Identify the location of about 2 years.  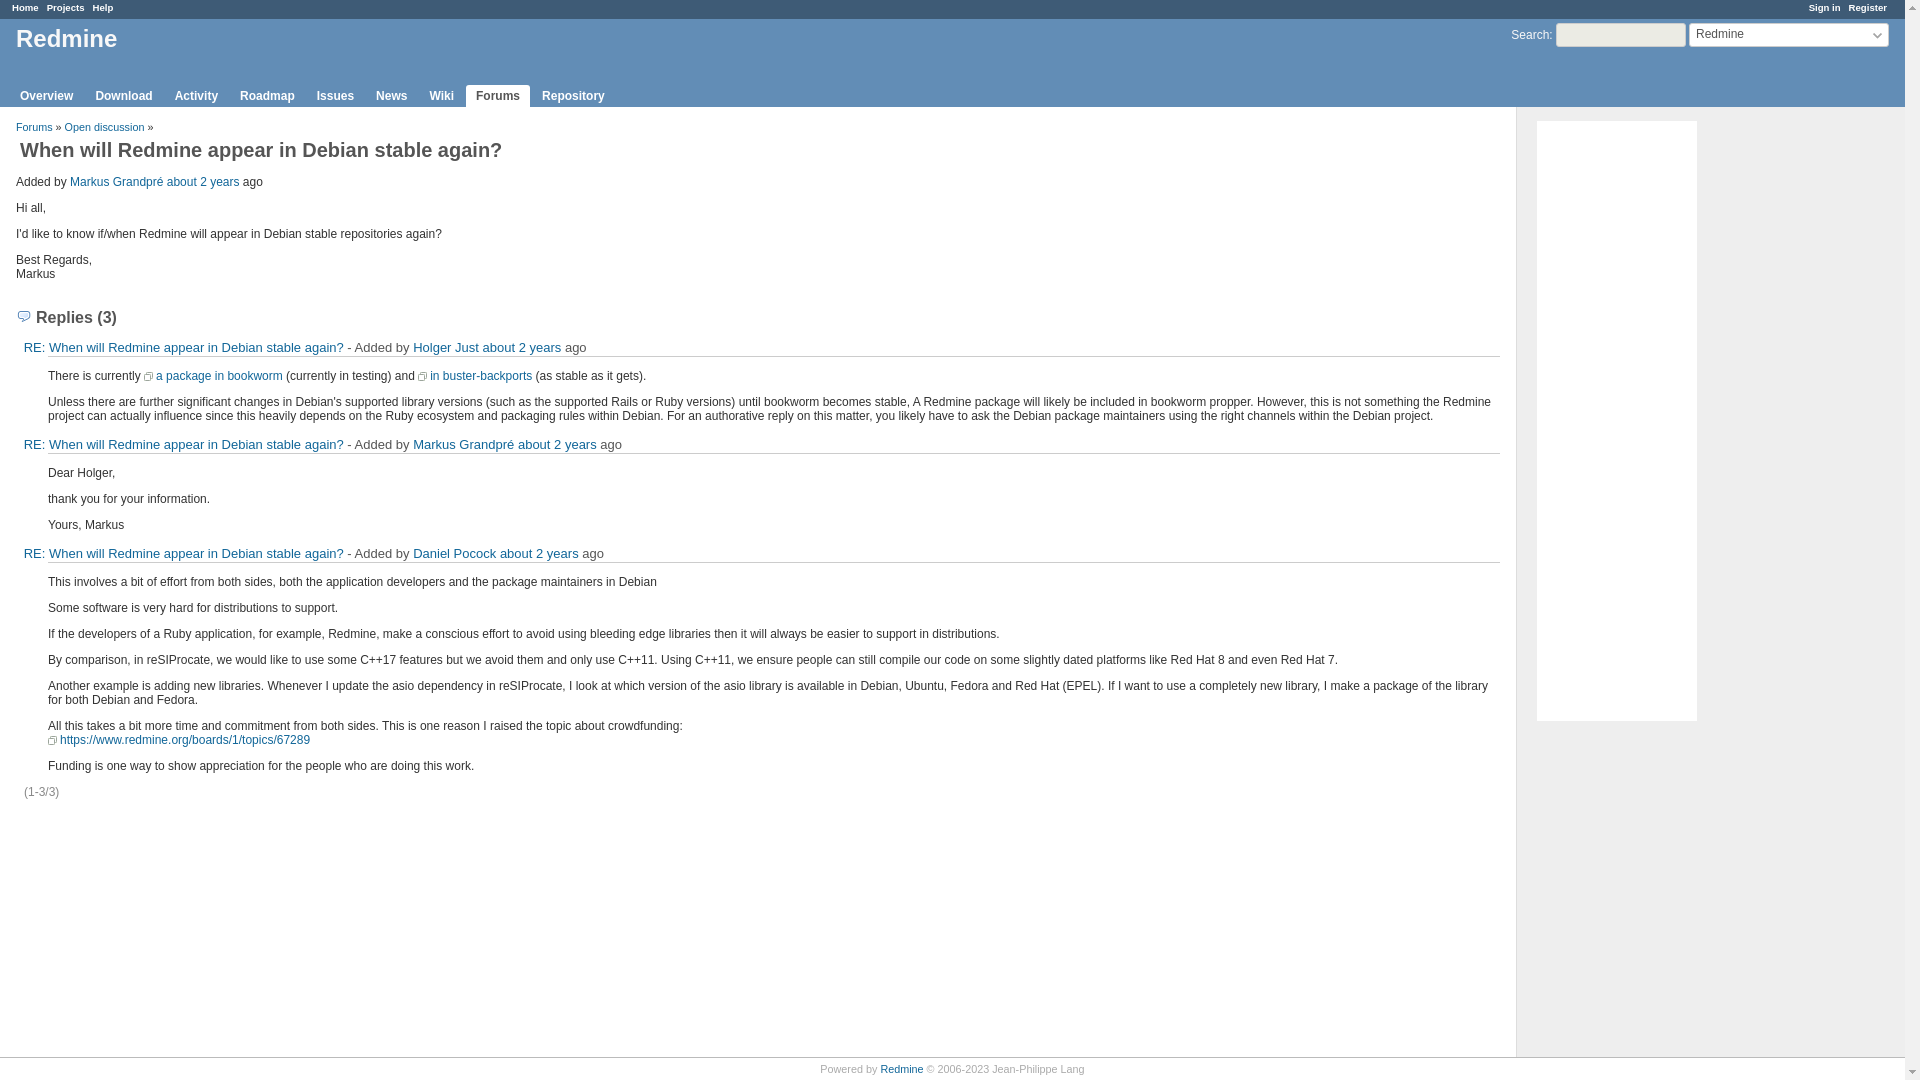
(204, 182).